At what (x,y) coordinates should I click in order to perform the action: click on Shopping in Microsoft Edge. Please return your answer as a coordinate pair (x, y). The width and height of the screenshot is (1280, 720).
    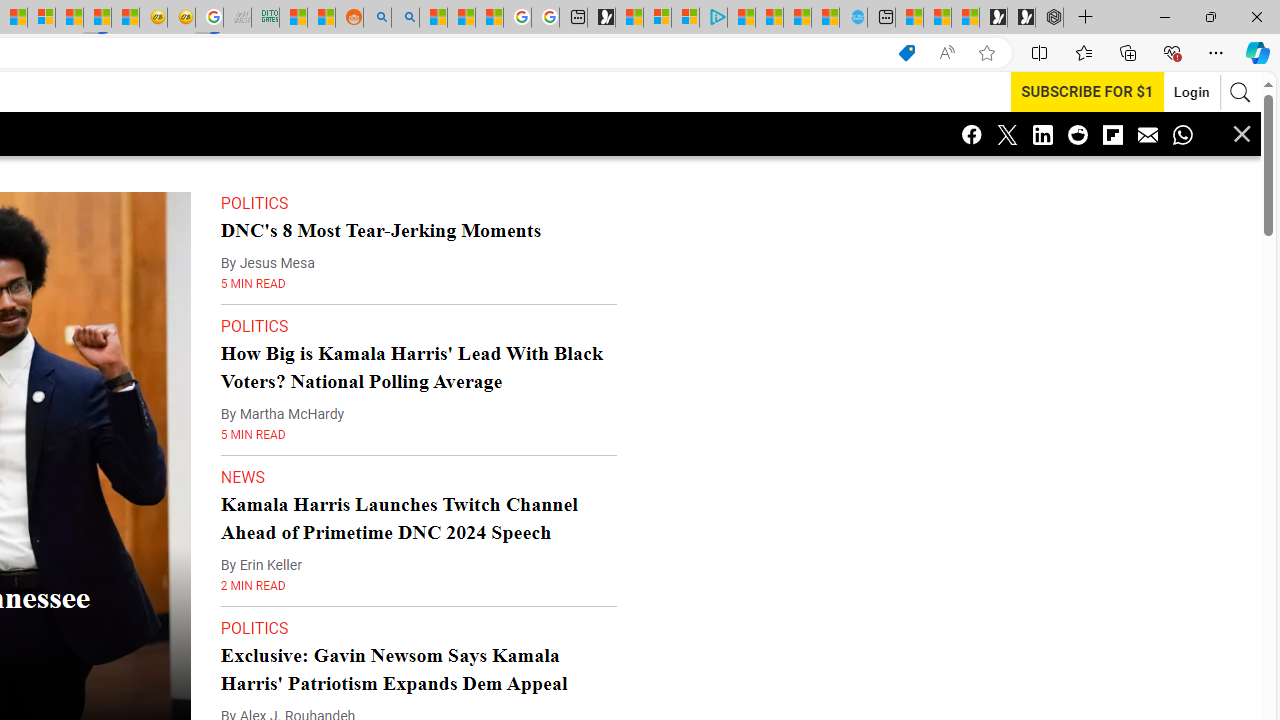
    Looking at the image, I should click on (906, 53).